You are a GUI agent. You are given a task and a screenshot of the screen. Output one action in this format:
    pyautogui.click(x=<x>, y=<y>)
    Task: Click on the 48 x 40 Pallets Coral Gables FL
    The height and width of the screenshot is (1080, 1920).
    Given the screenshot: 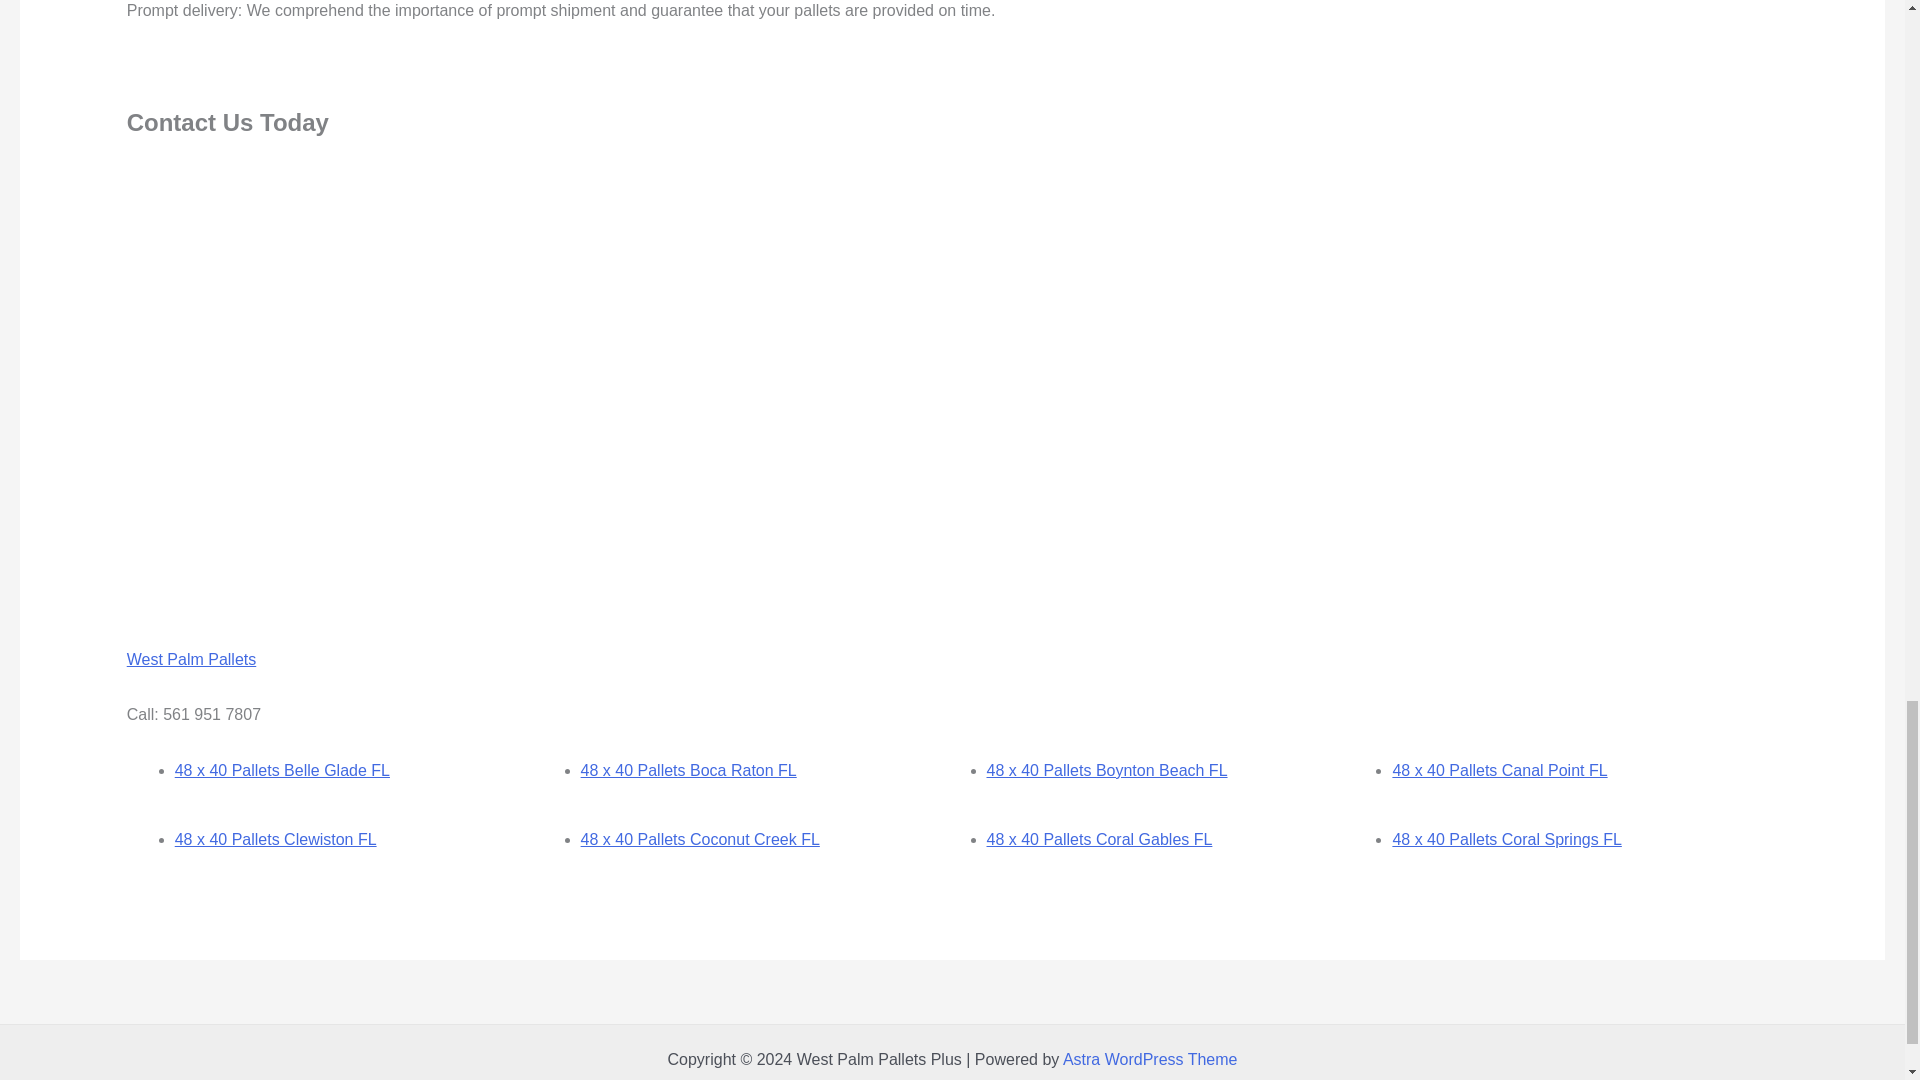 What is the action you would take?
    pyautogui.click(x=1098, y=838)
    